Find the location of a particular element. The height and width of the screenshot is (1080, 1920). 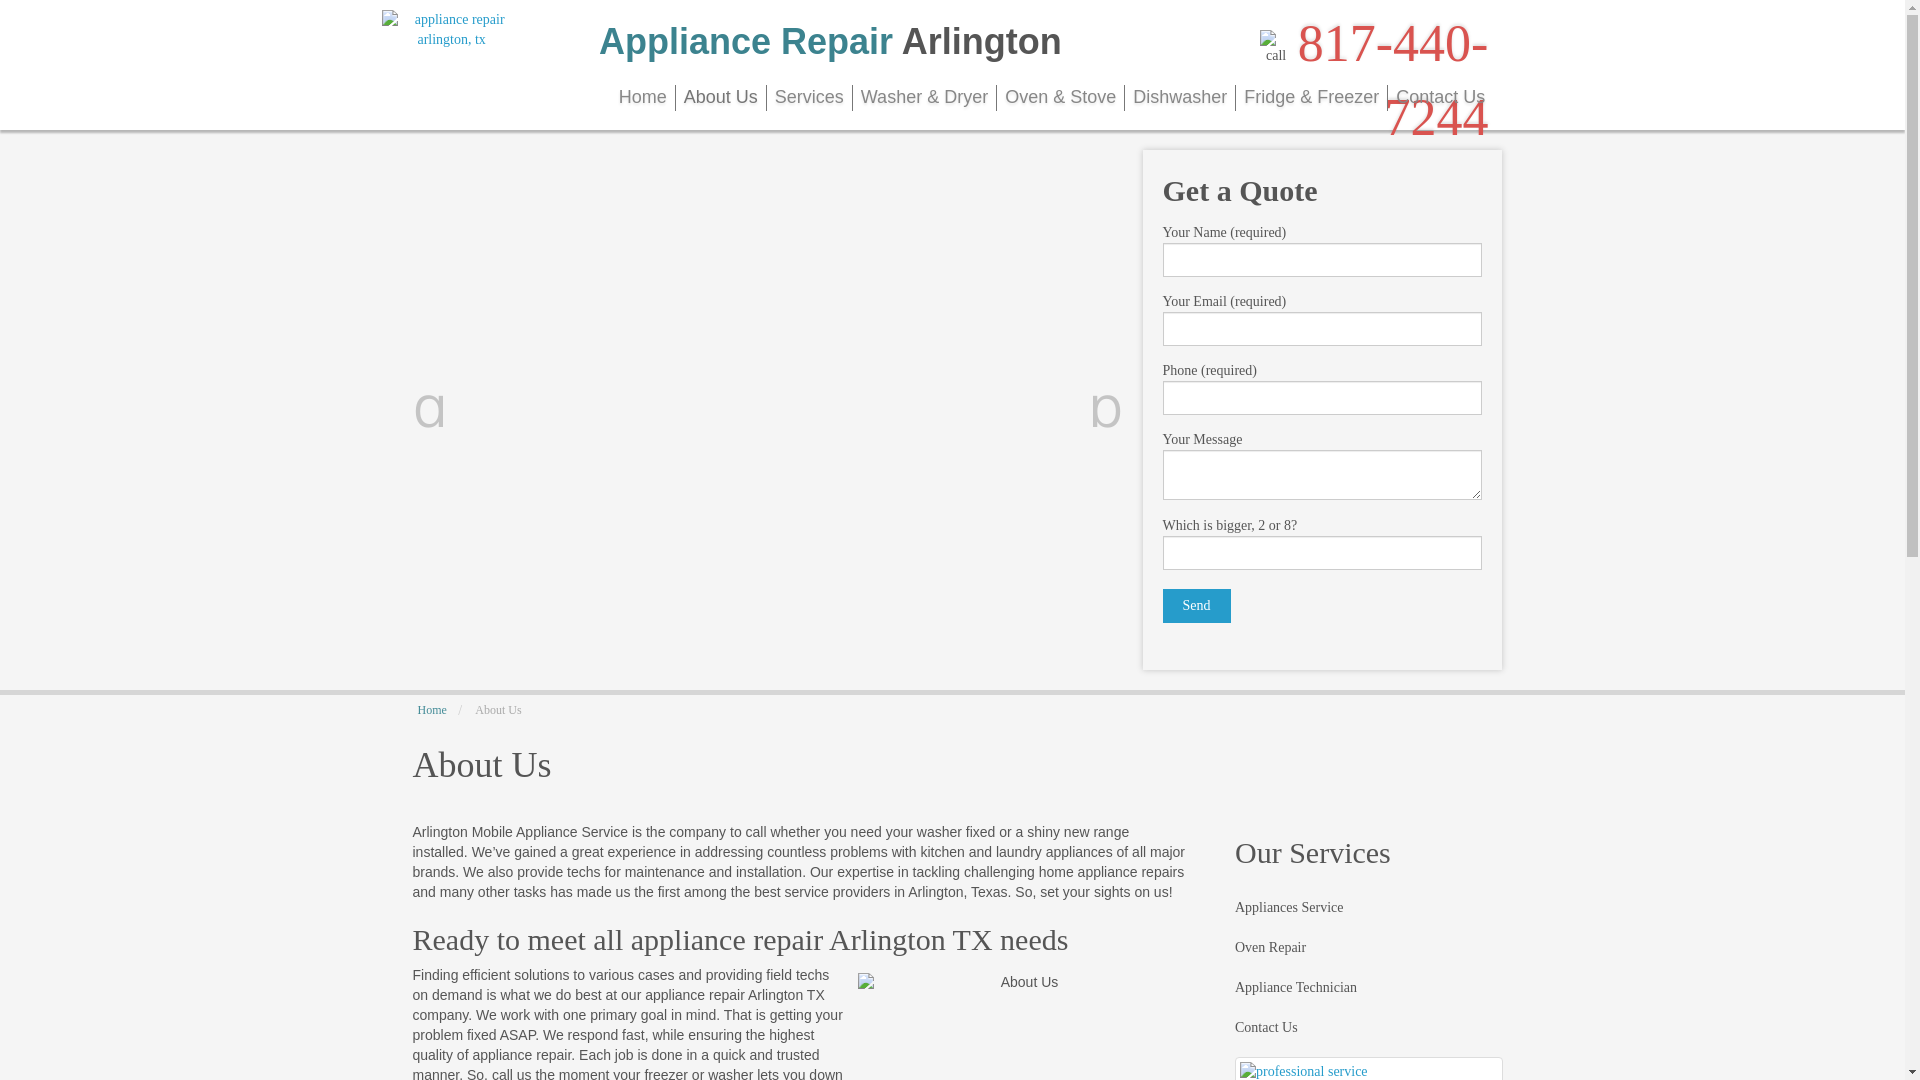

Dishwasher is located at coordinates (1180, 98).